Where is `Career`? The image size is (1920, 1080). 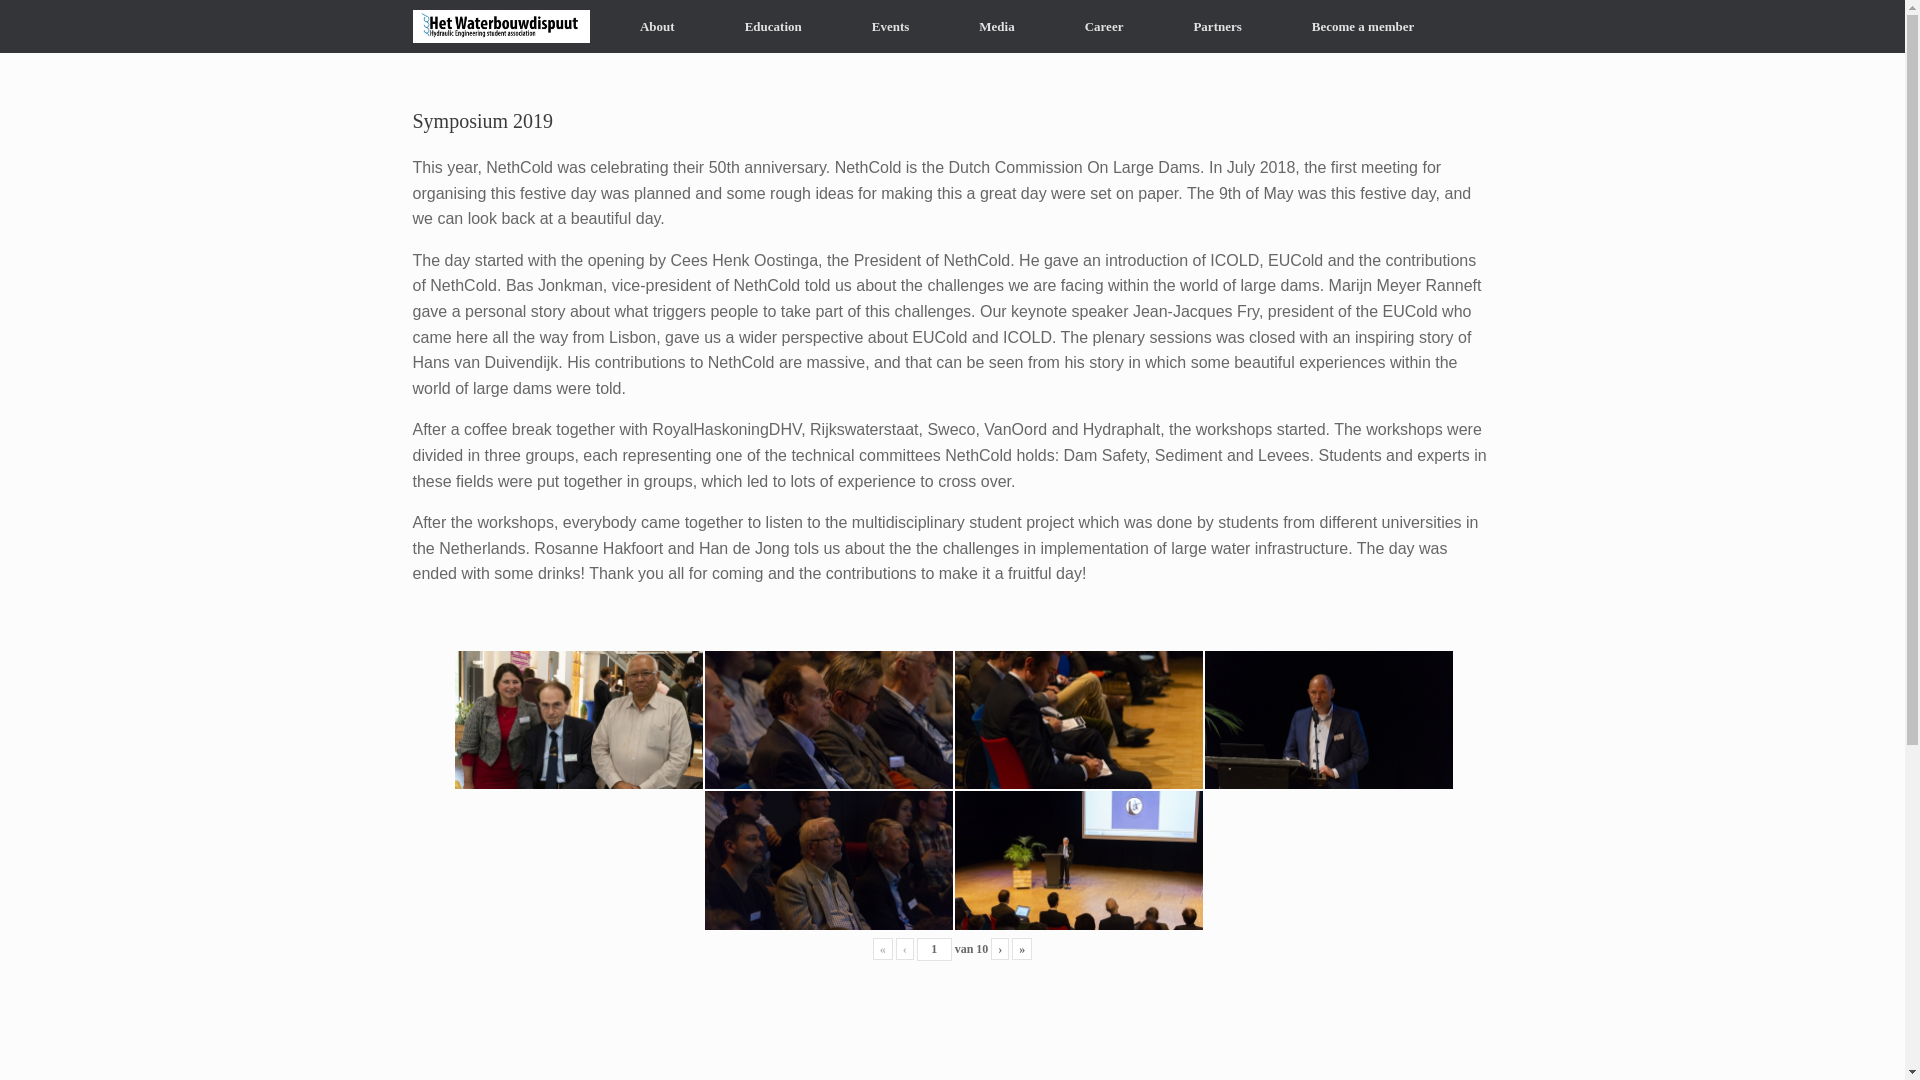
Career is located at coordinates (1104, 26).